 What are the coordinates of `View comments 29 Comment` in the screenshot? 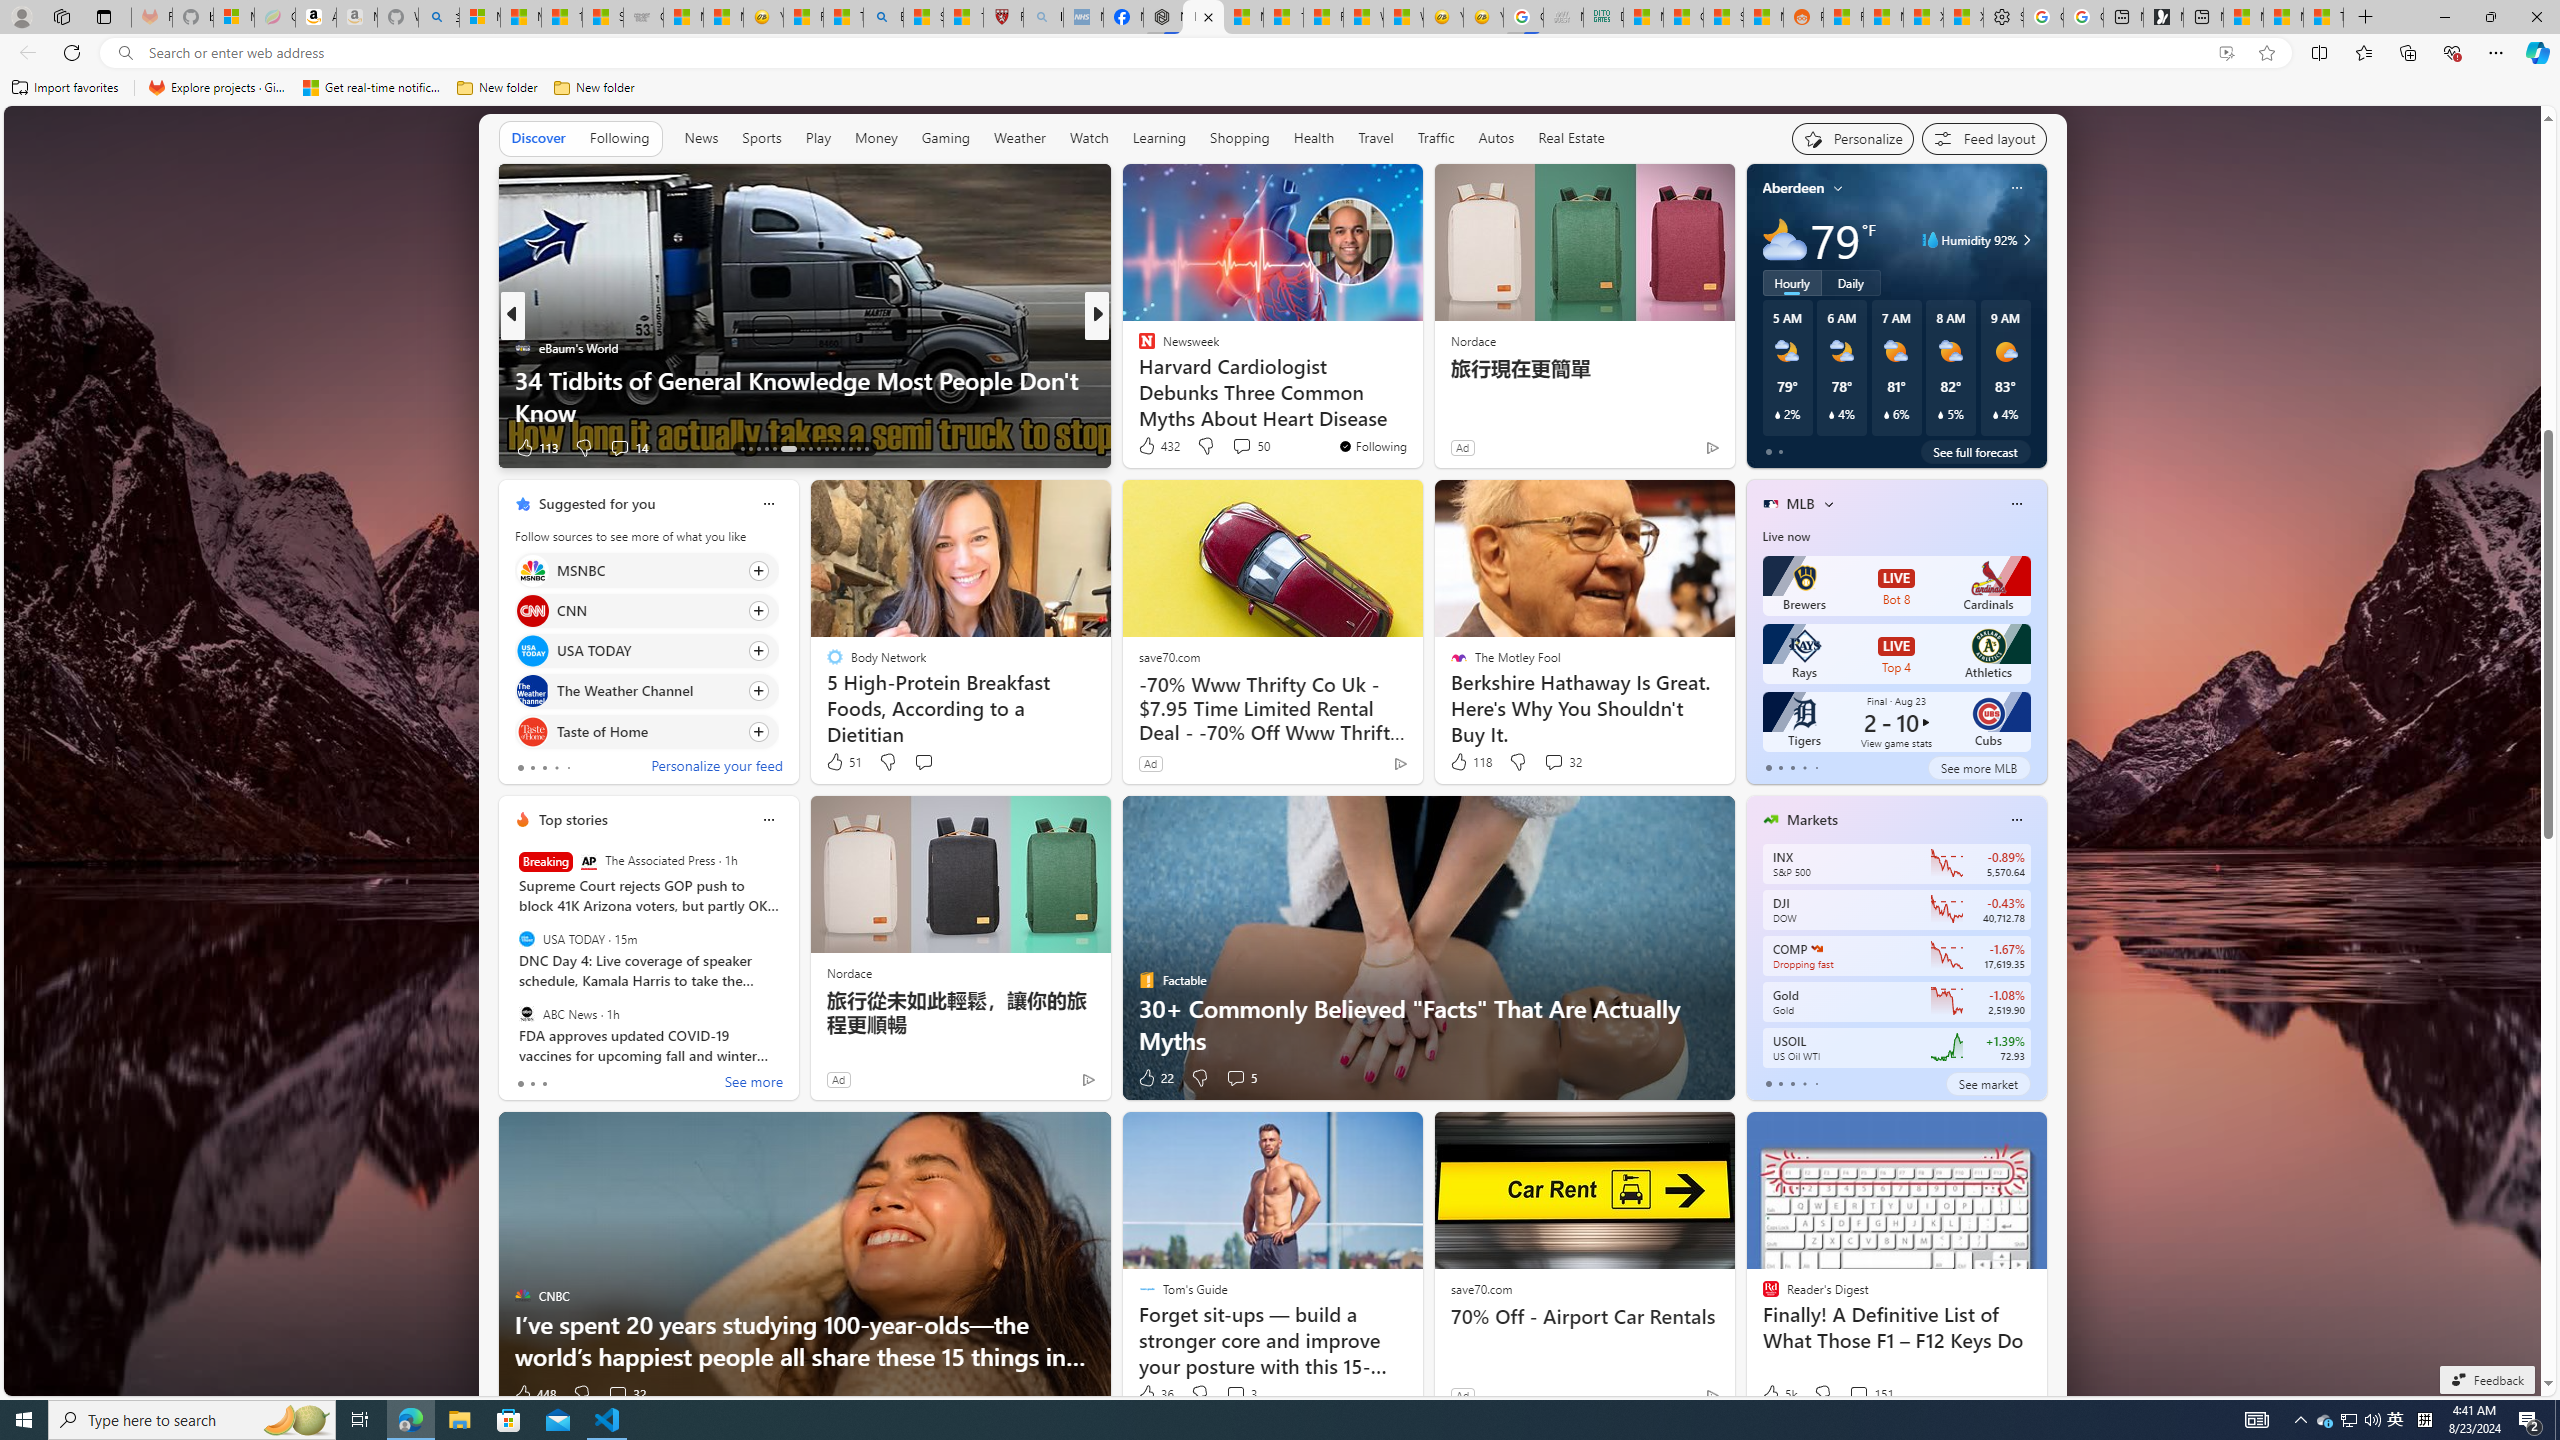 It's located at (1236, 446).